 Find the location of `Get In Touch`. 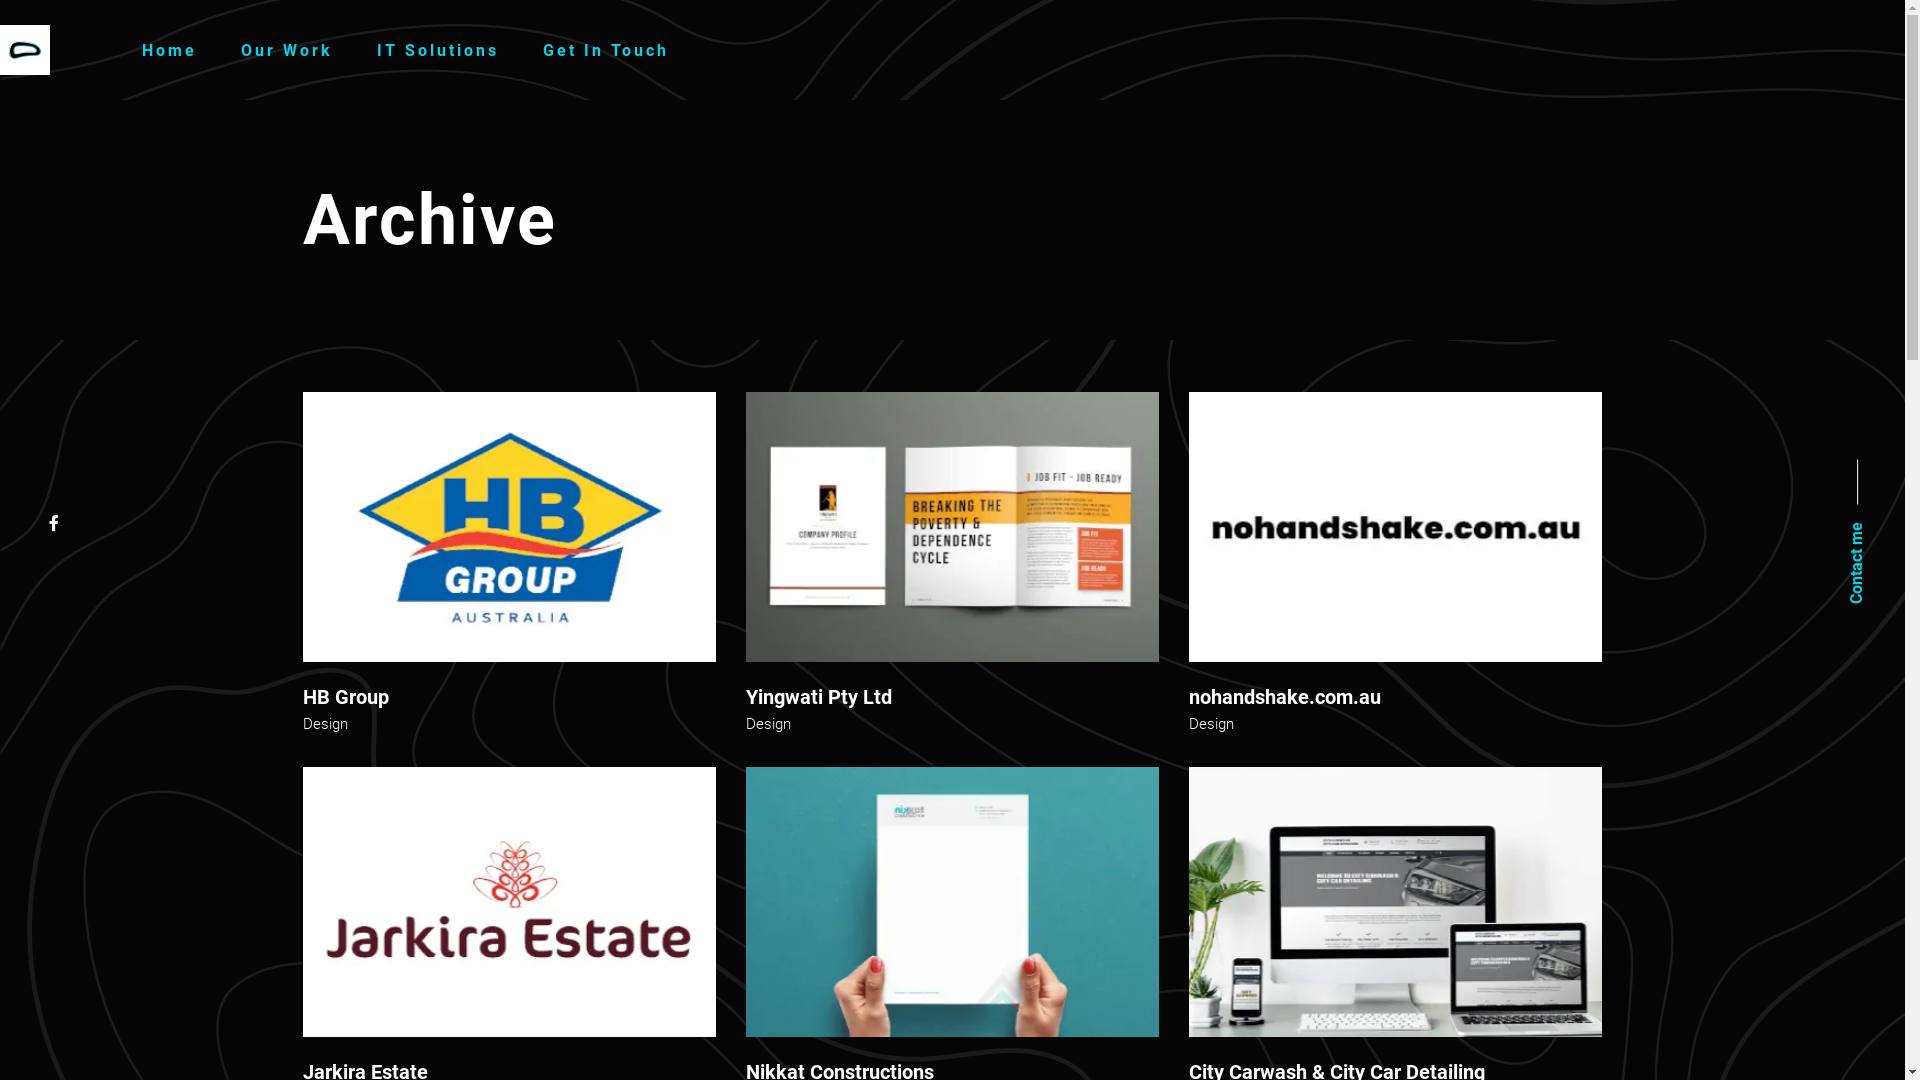

Get In Touch is located at coordinates (606, 50).